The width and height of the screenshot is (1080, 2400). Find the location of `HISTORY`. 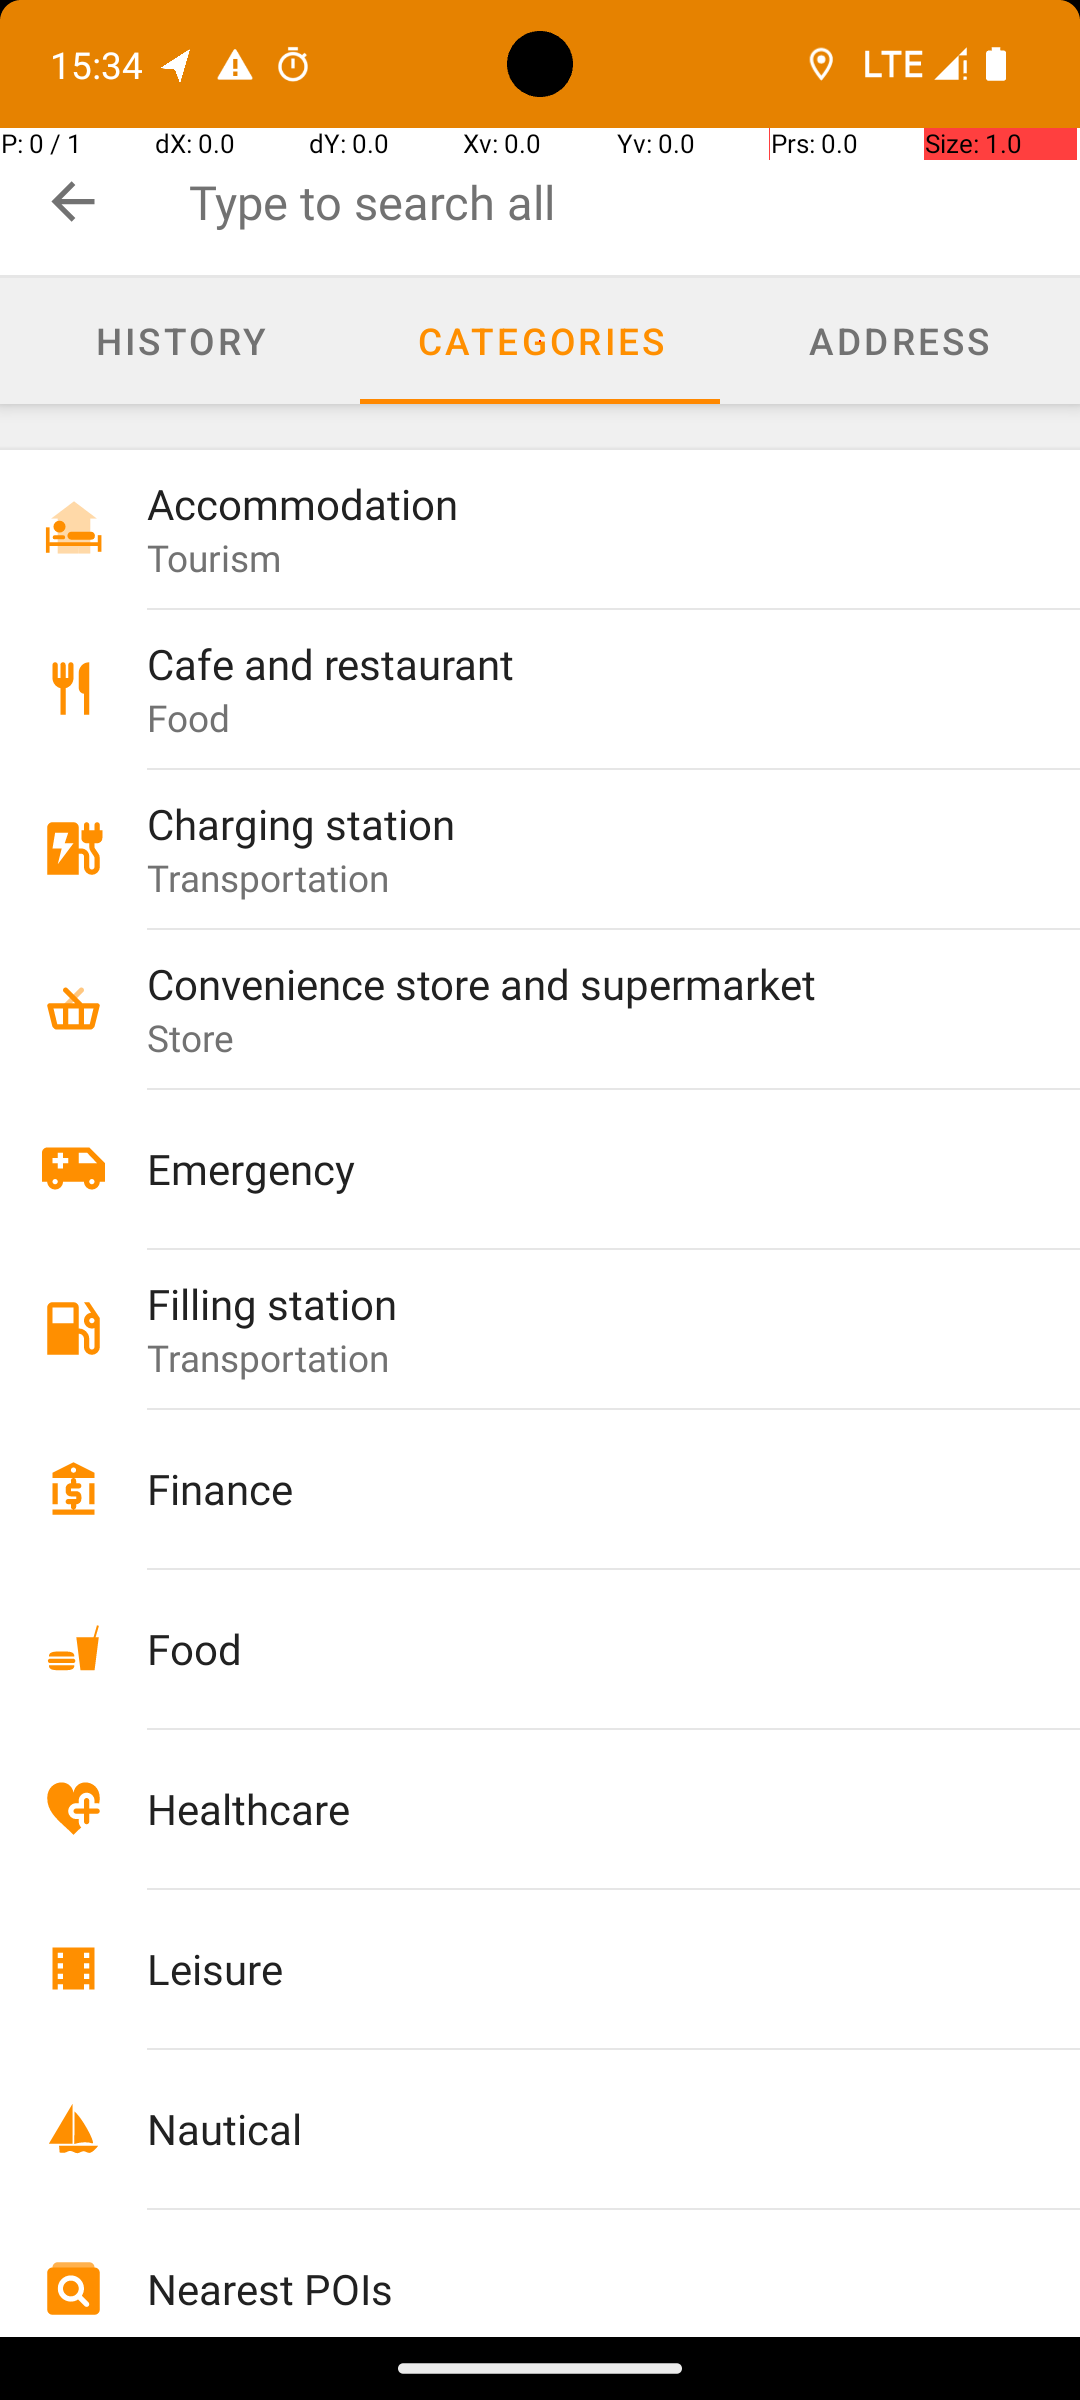

HISTORY is located at coordinates (180, 340).